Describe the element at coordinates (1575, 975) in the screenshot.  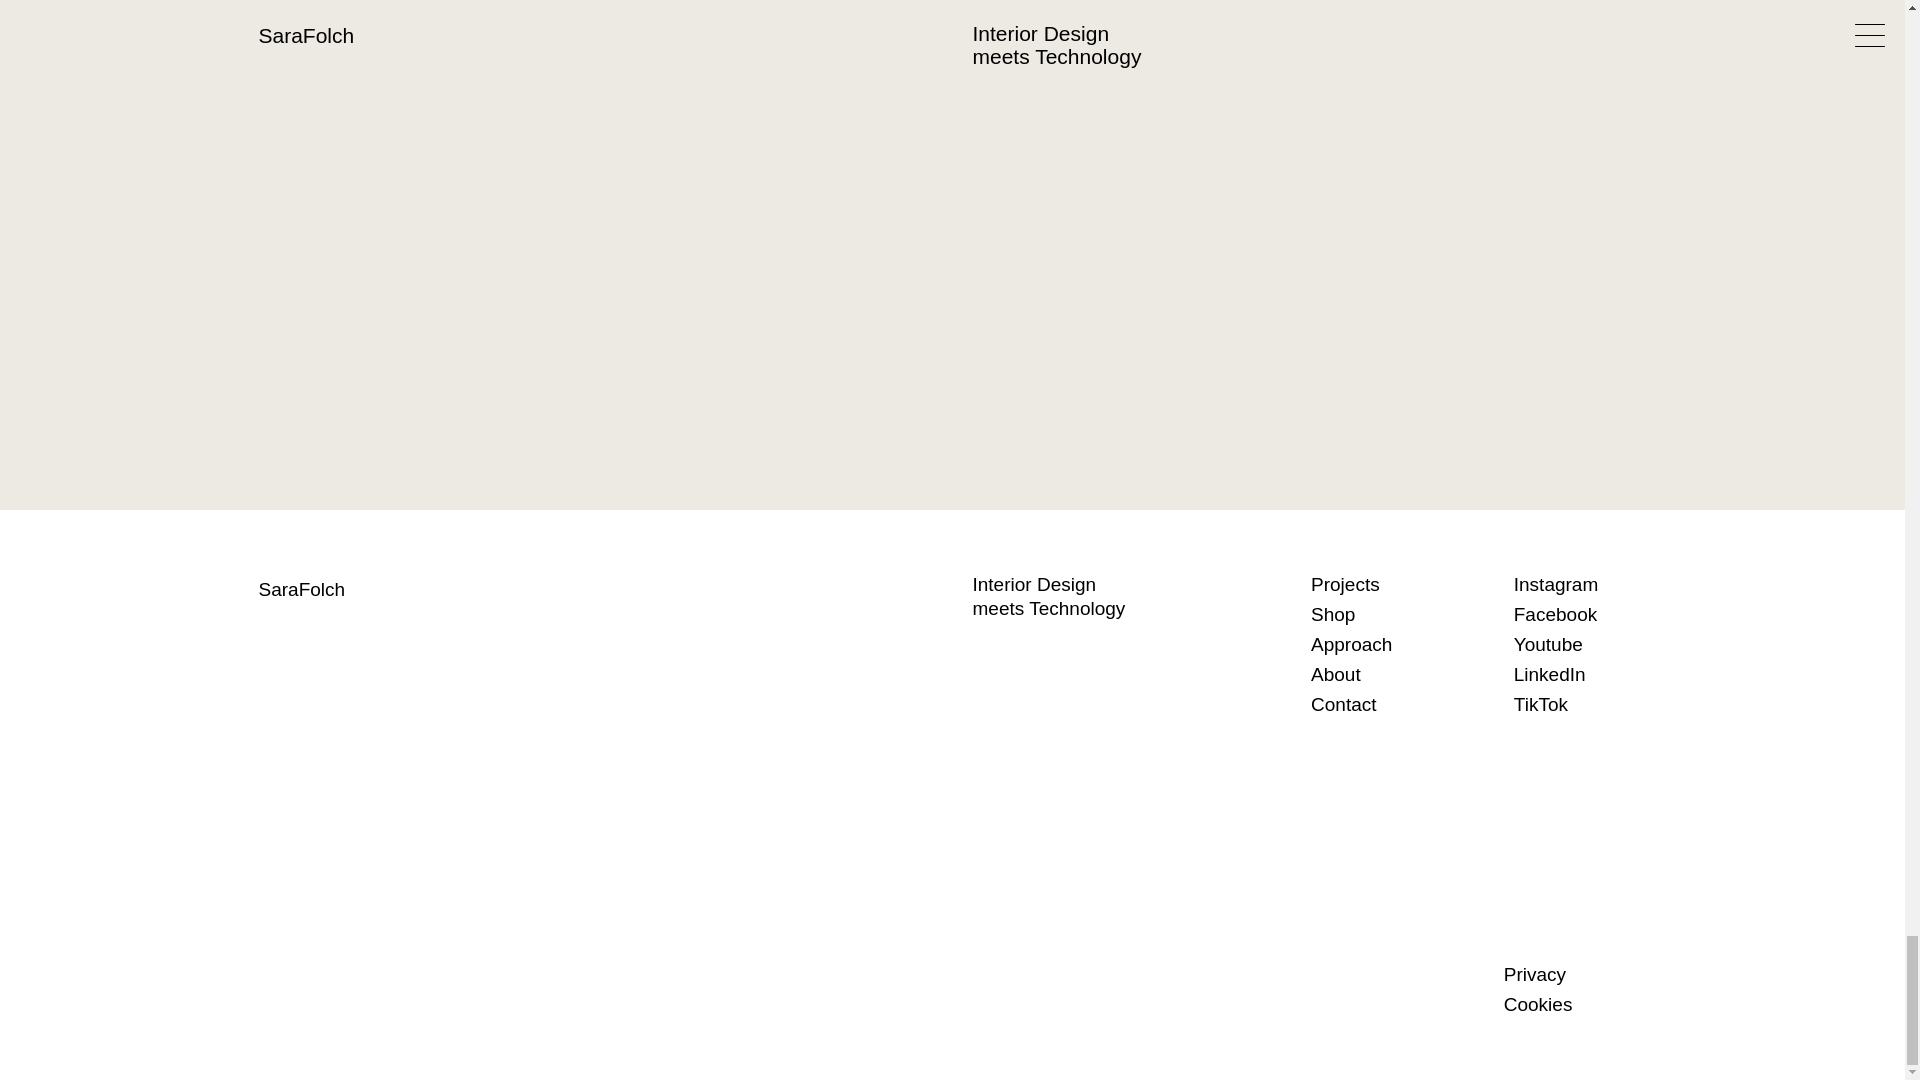
I see `Privacy` at that location.